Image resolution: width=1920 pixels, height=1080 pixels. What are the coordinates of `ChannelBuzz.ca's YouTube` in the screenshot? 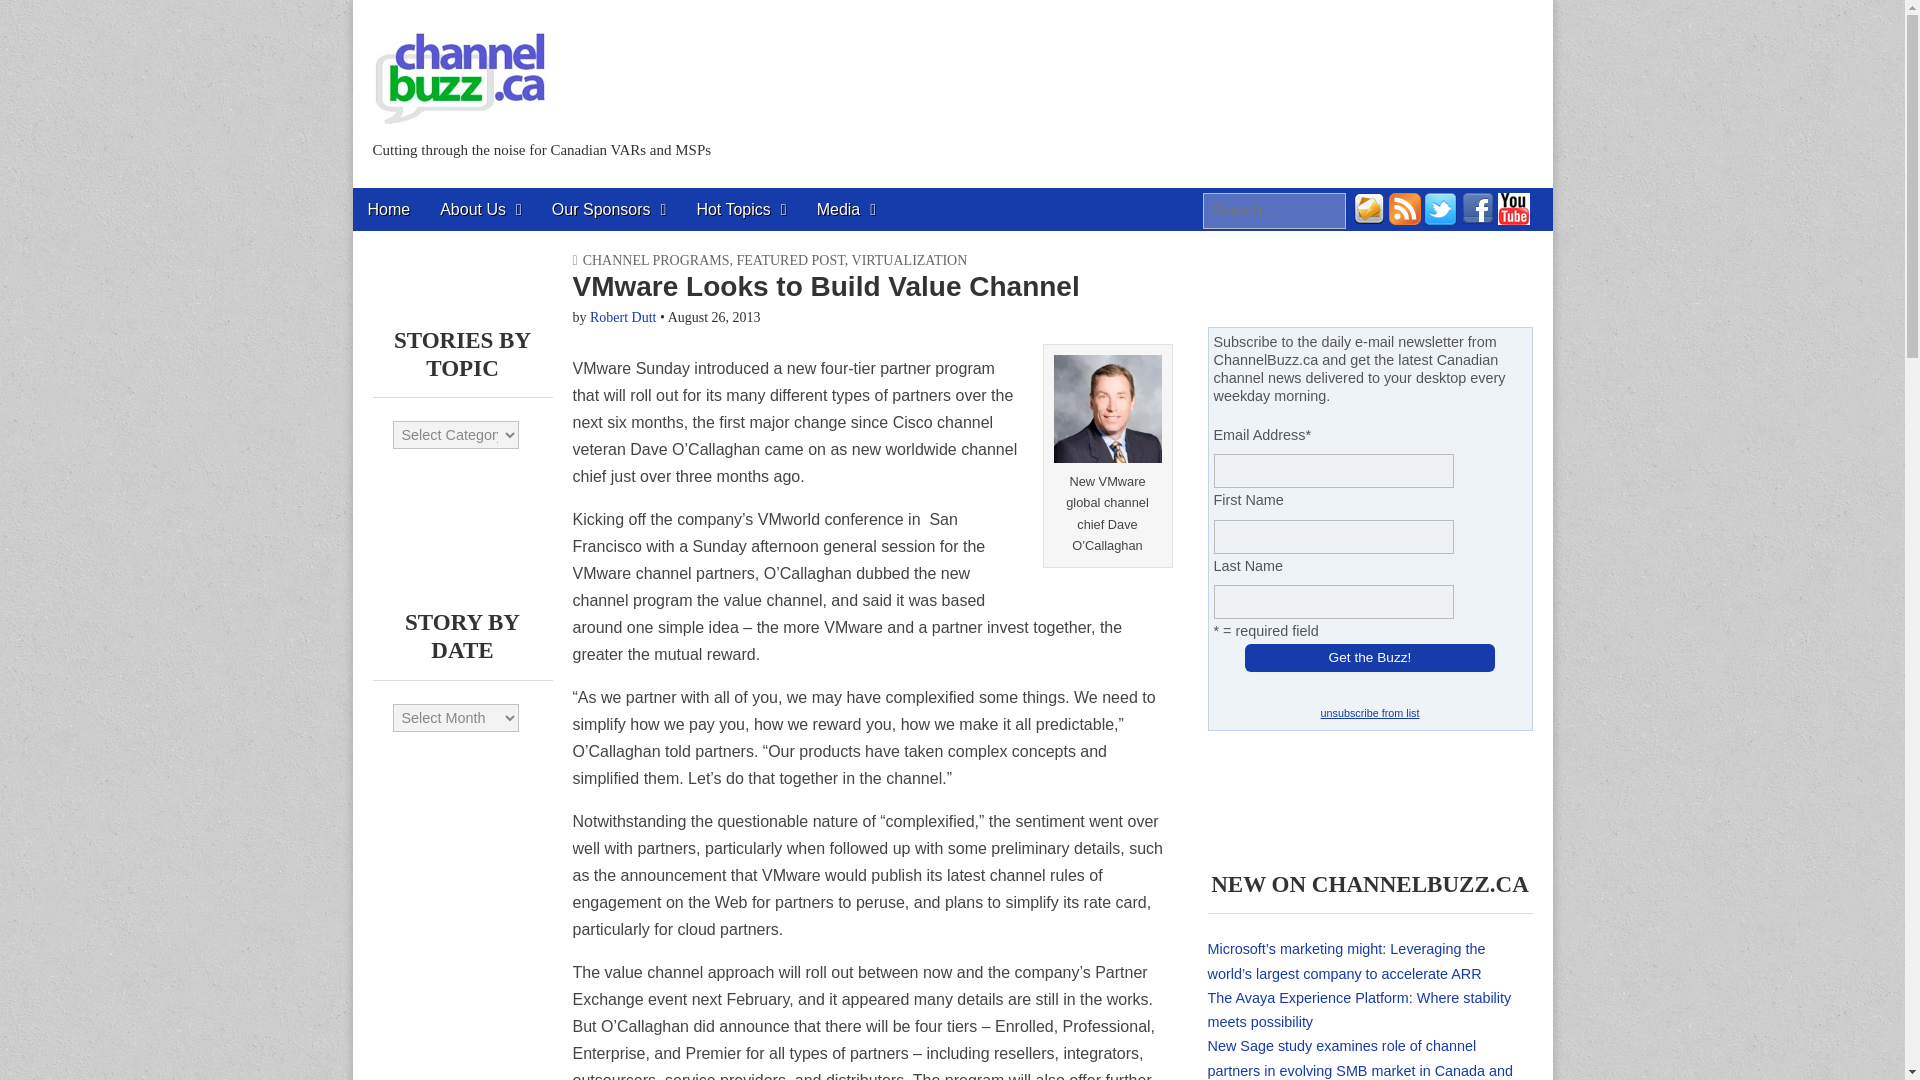 It's located at (1514, 218).